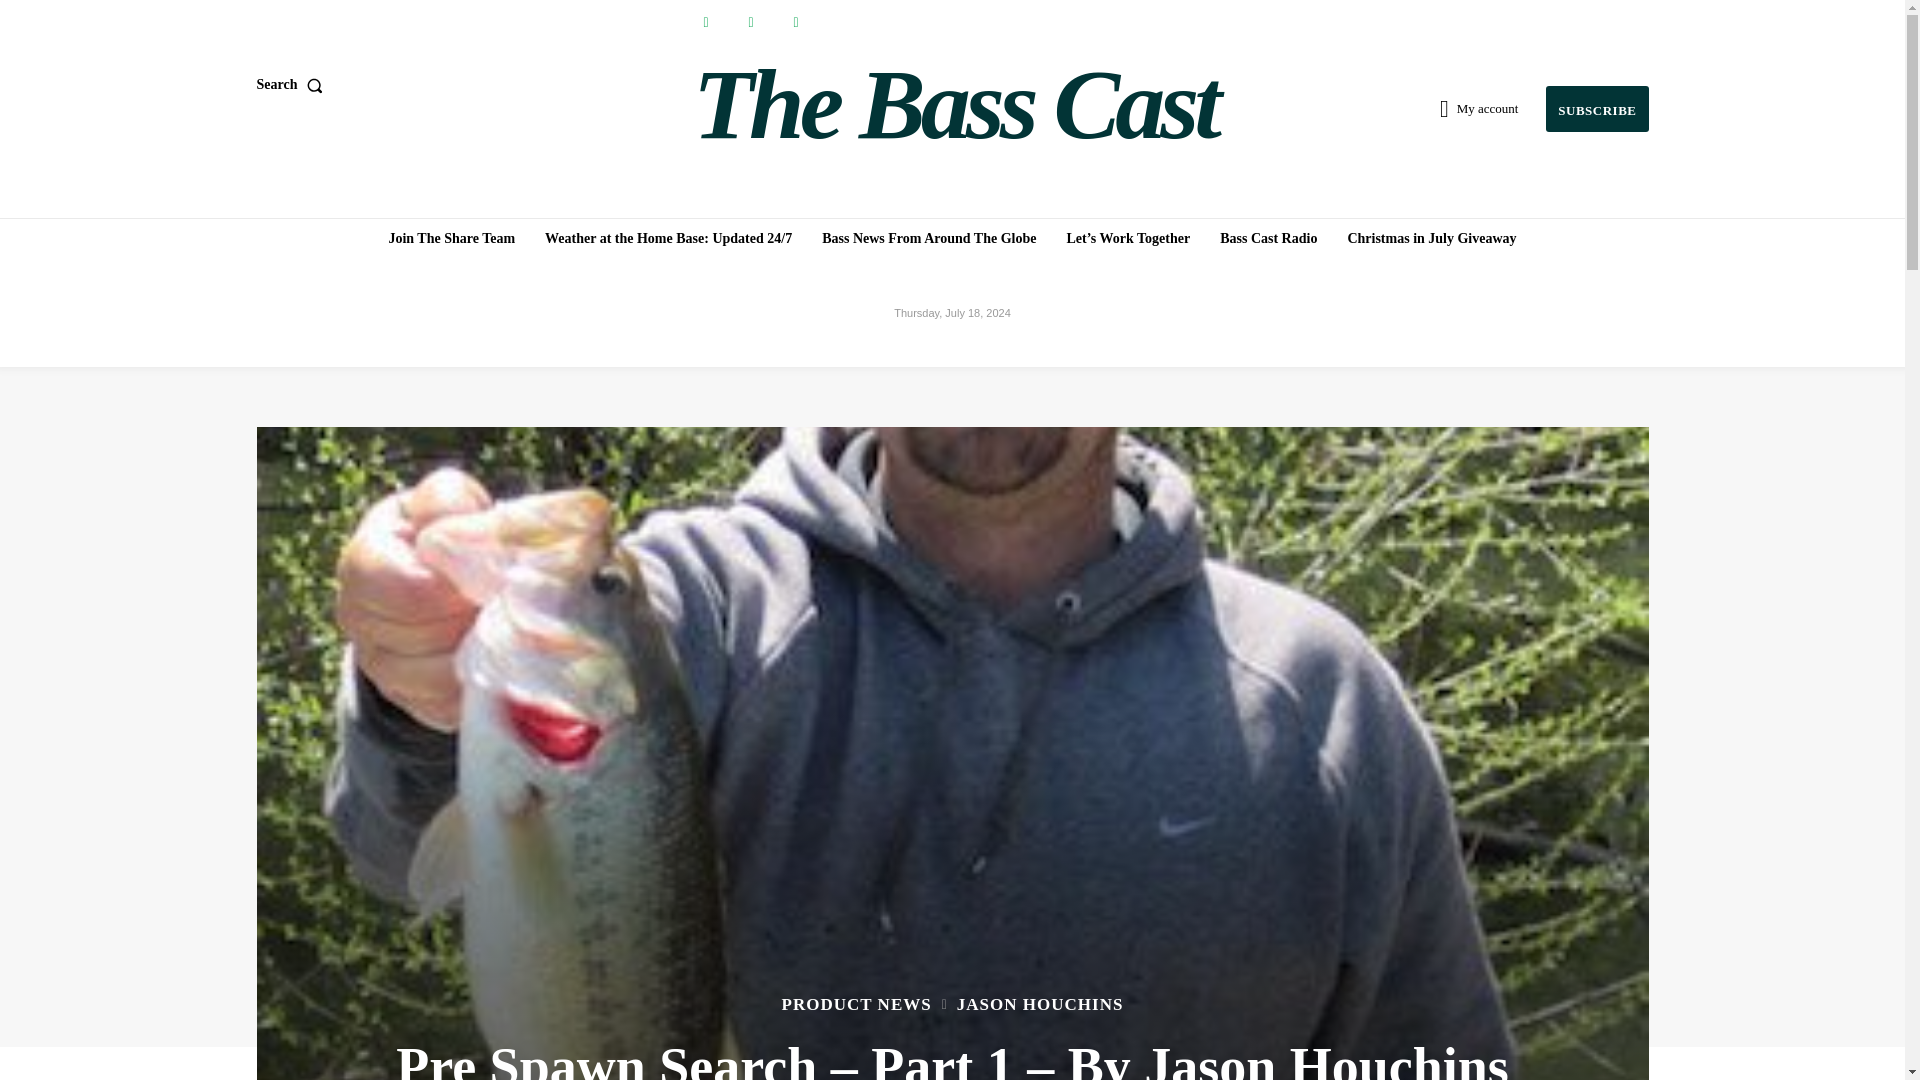 Image resolution: width=1920 pixels, height=1080 pixels. Describe the element at coordinates (1596, 109) in the screenshot. I see `SUBSCRIBE` at that location.